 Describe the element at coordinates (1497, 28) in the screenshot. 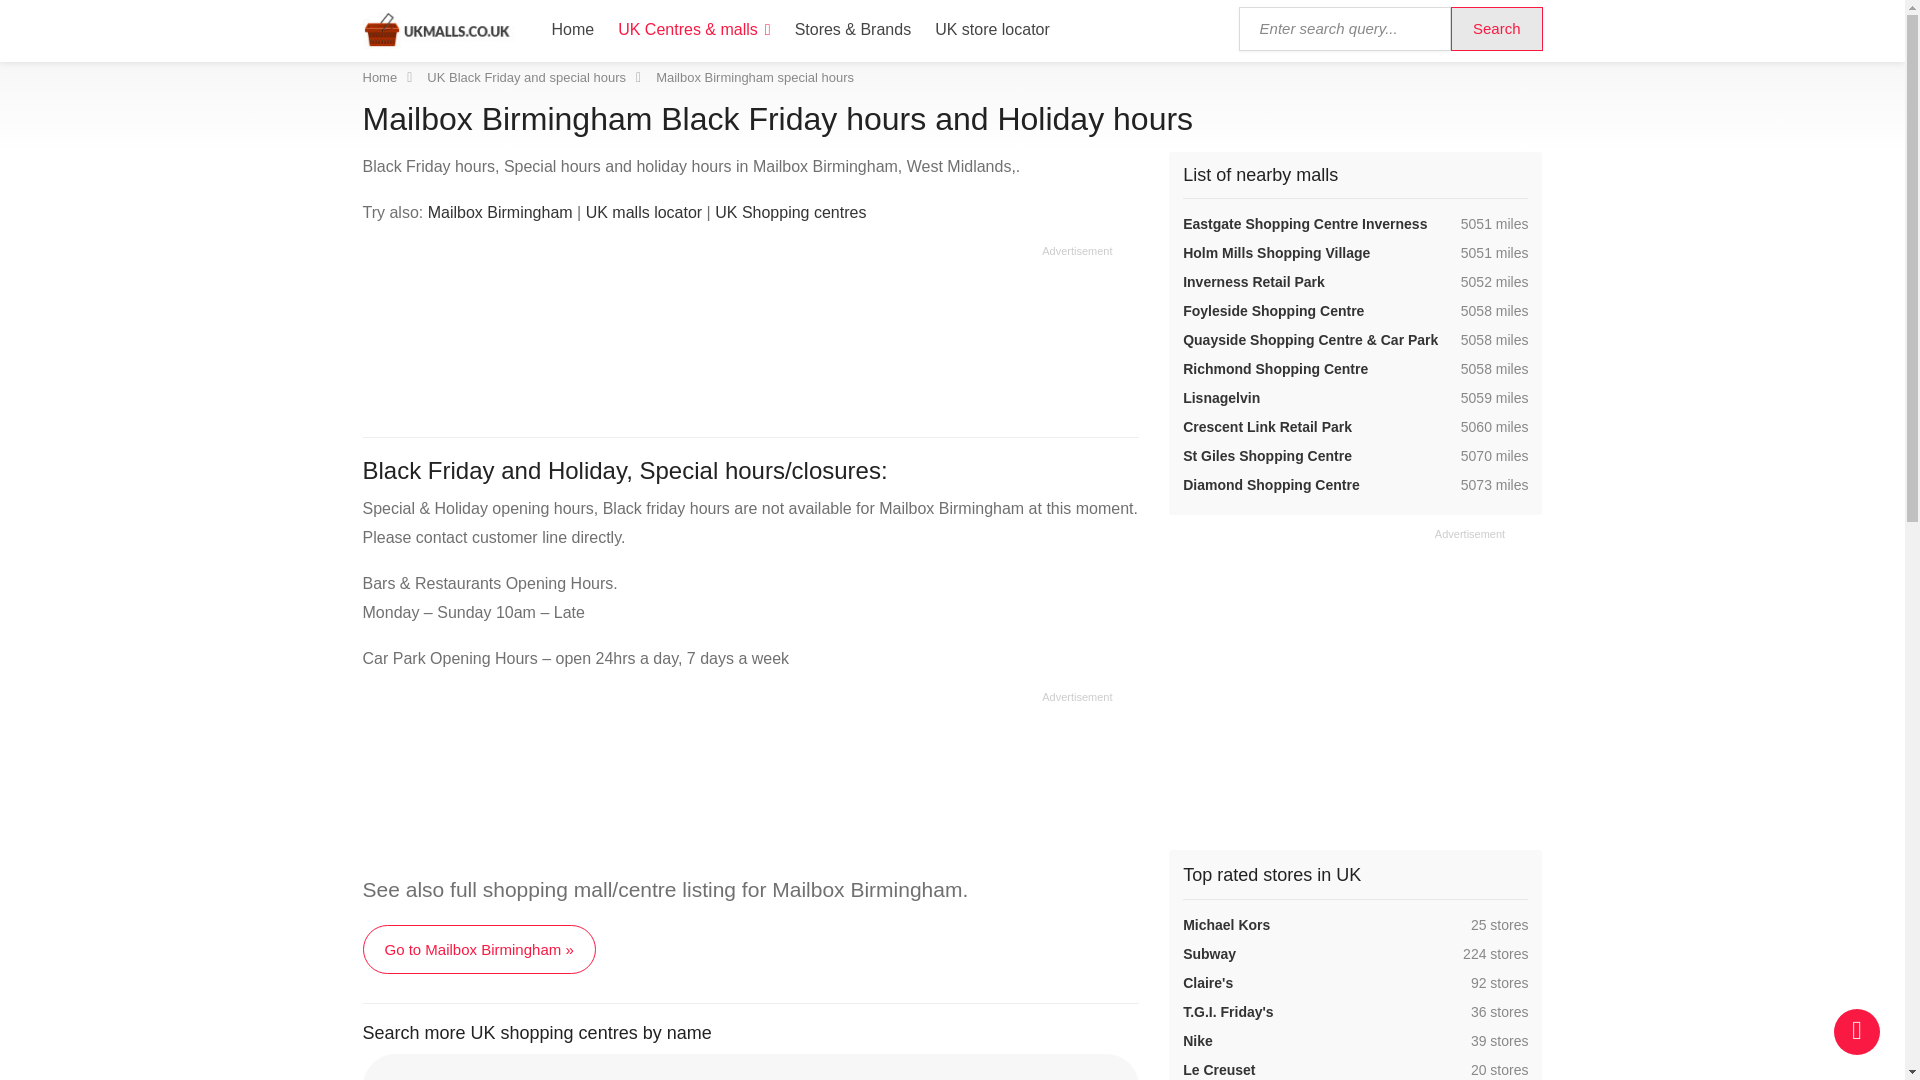

I see `Search` at that location.